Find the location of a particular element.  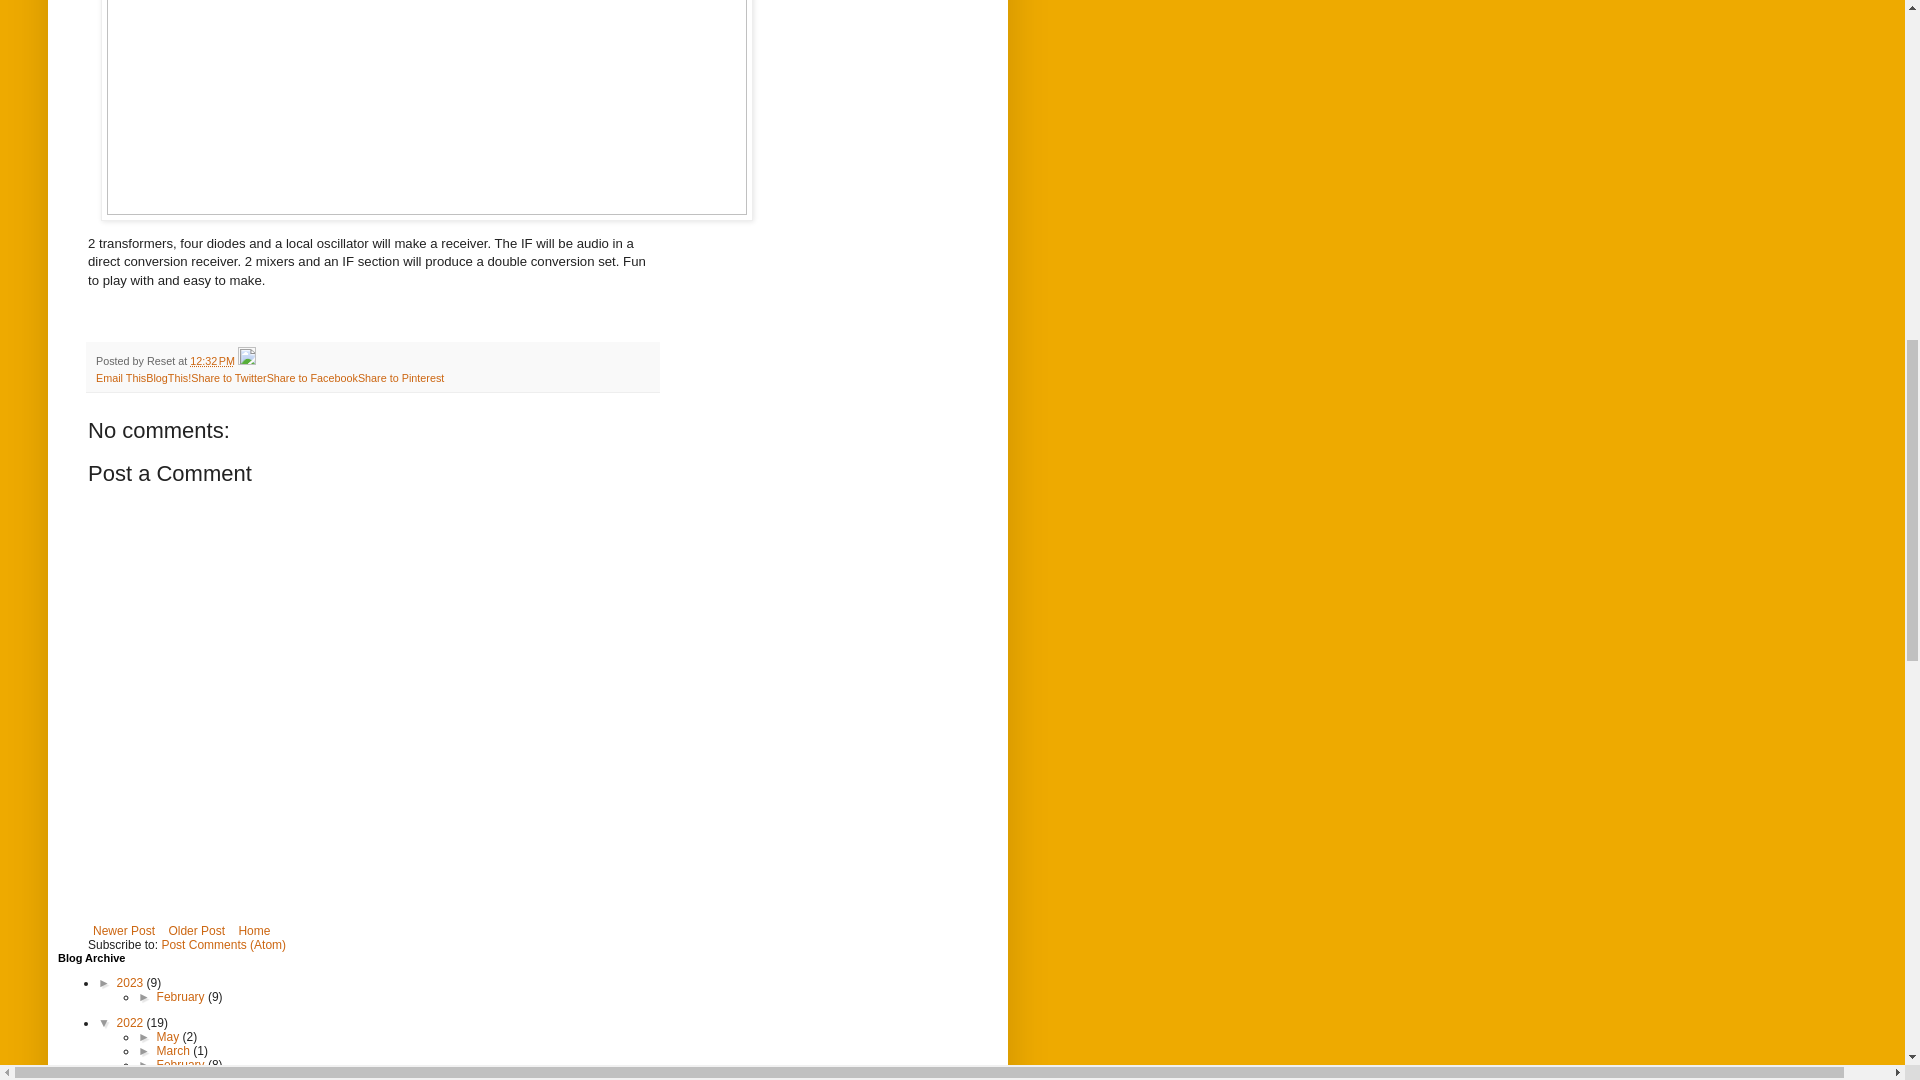

February is located at coordinates (182, 1065).